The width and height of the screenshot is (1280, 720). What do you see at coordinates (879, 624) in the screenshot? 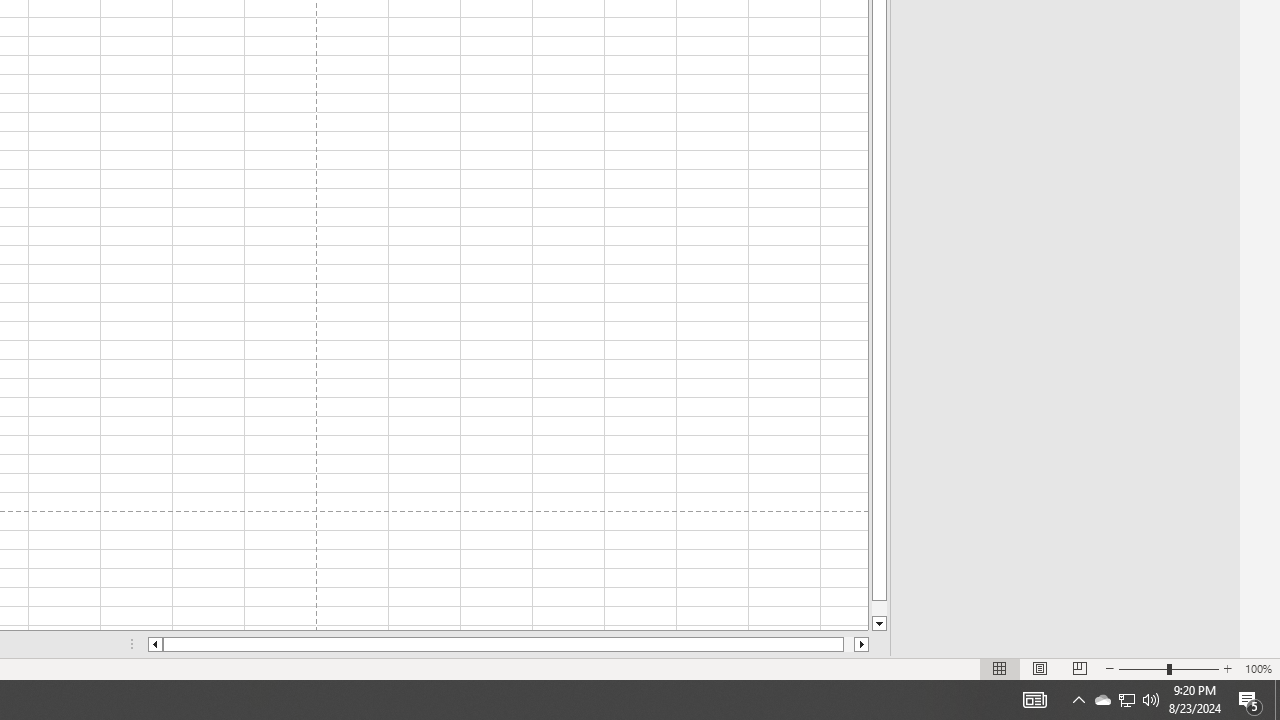
I see `AutomationID: 4105` at bounding box center [879, 624].